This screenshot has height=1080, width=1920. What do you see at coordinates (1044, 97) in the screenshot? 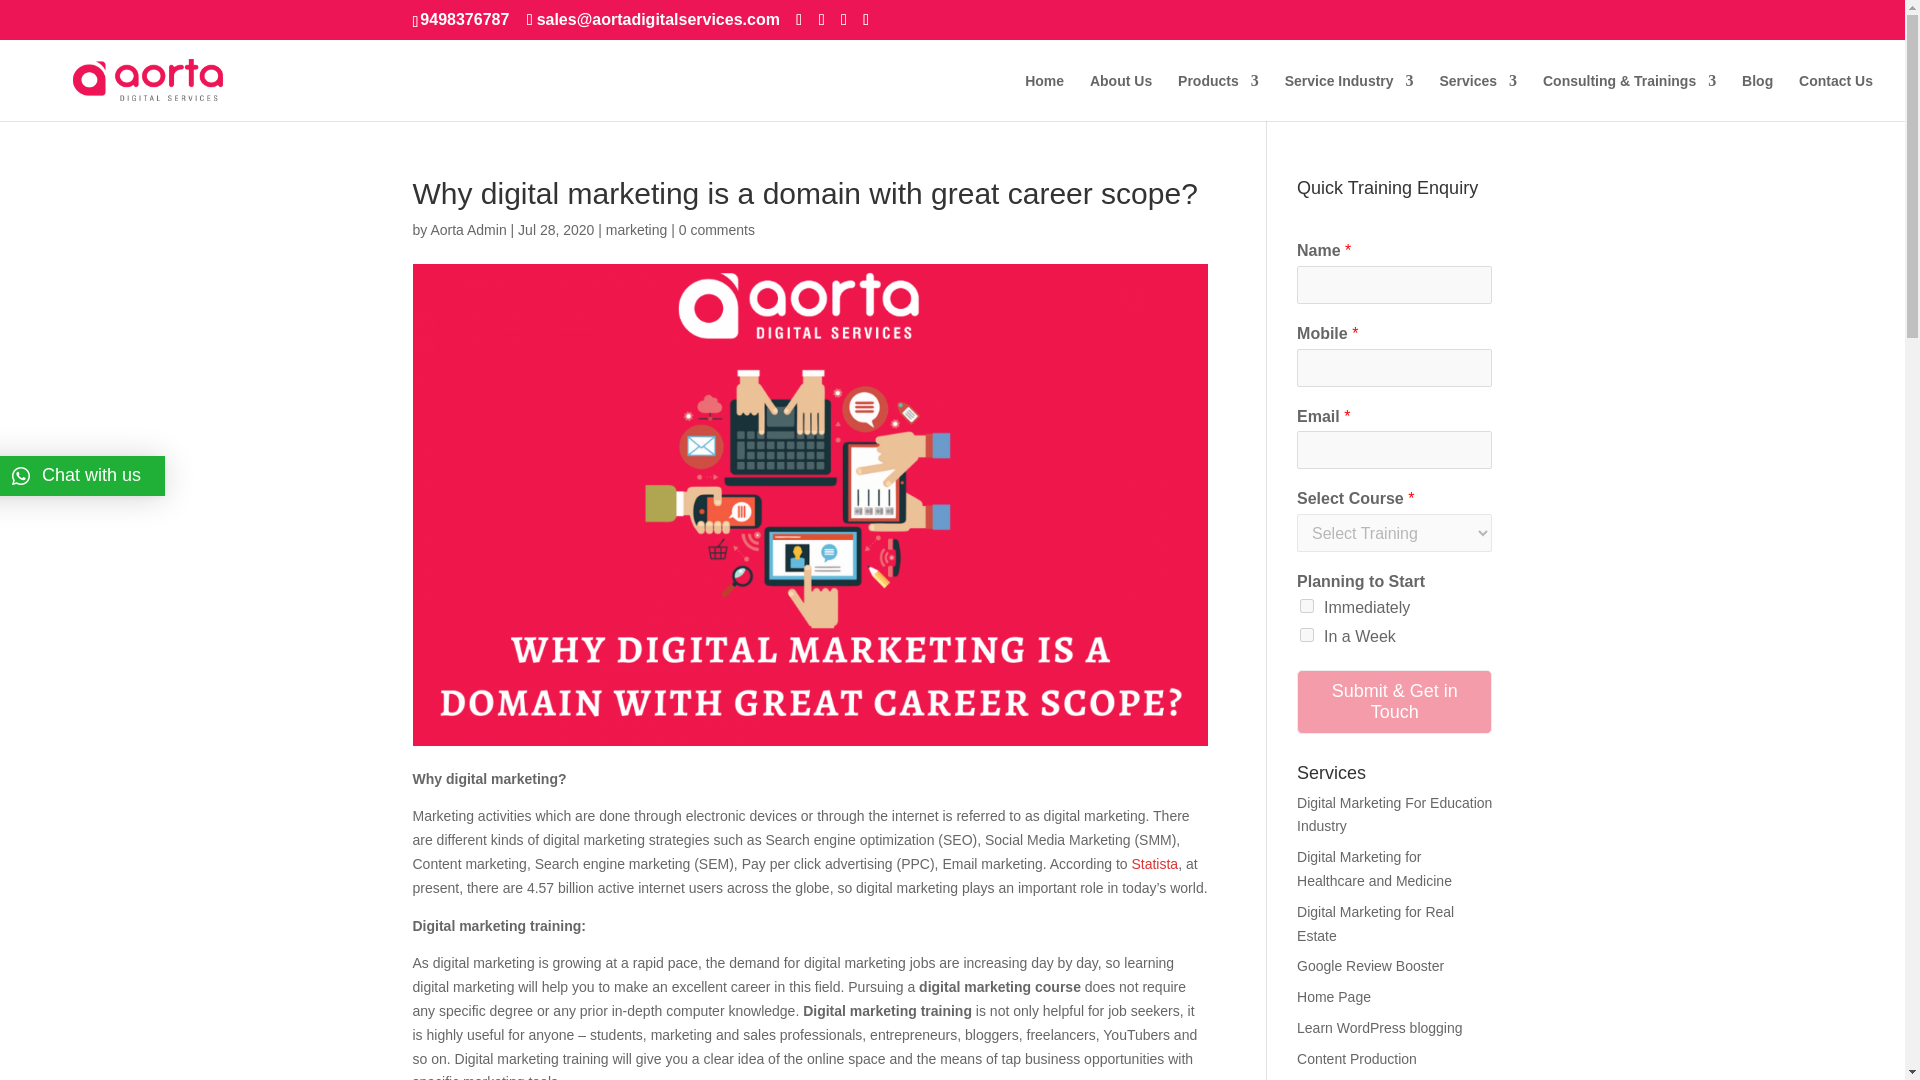
I see `Home` at bounding box center [1044, 97].